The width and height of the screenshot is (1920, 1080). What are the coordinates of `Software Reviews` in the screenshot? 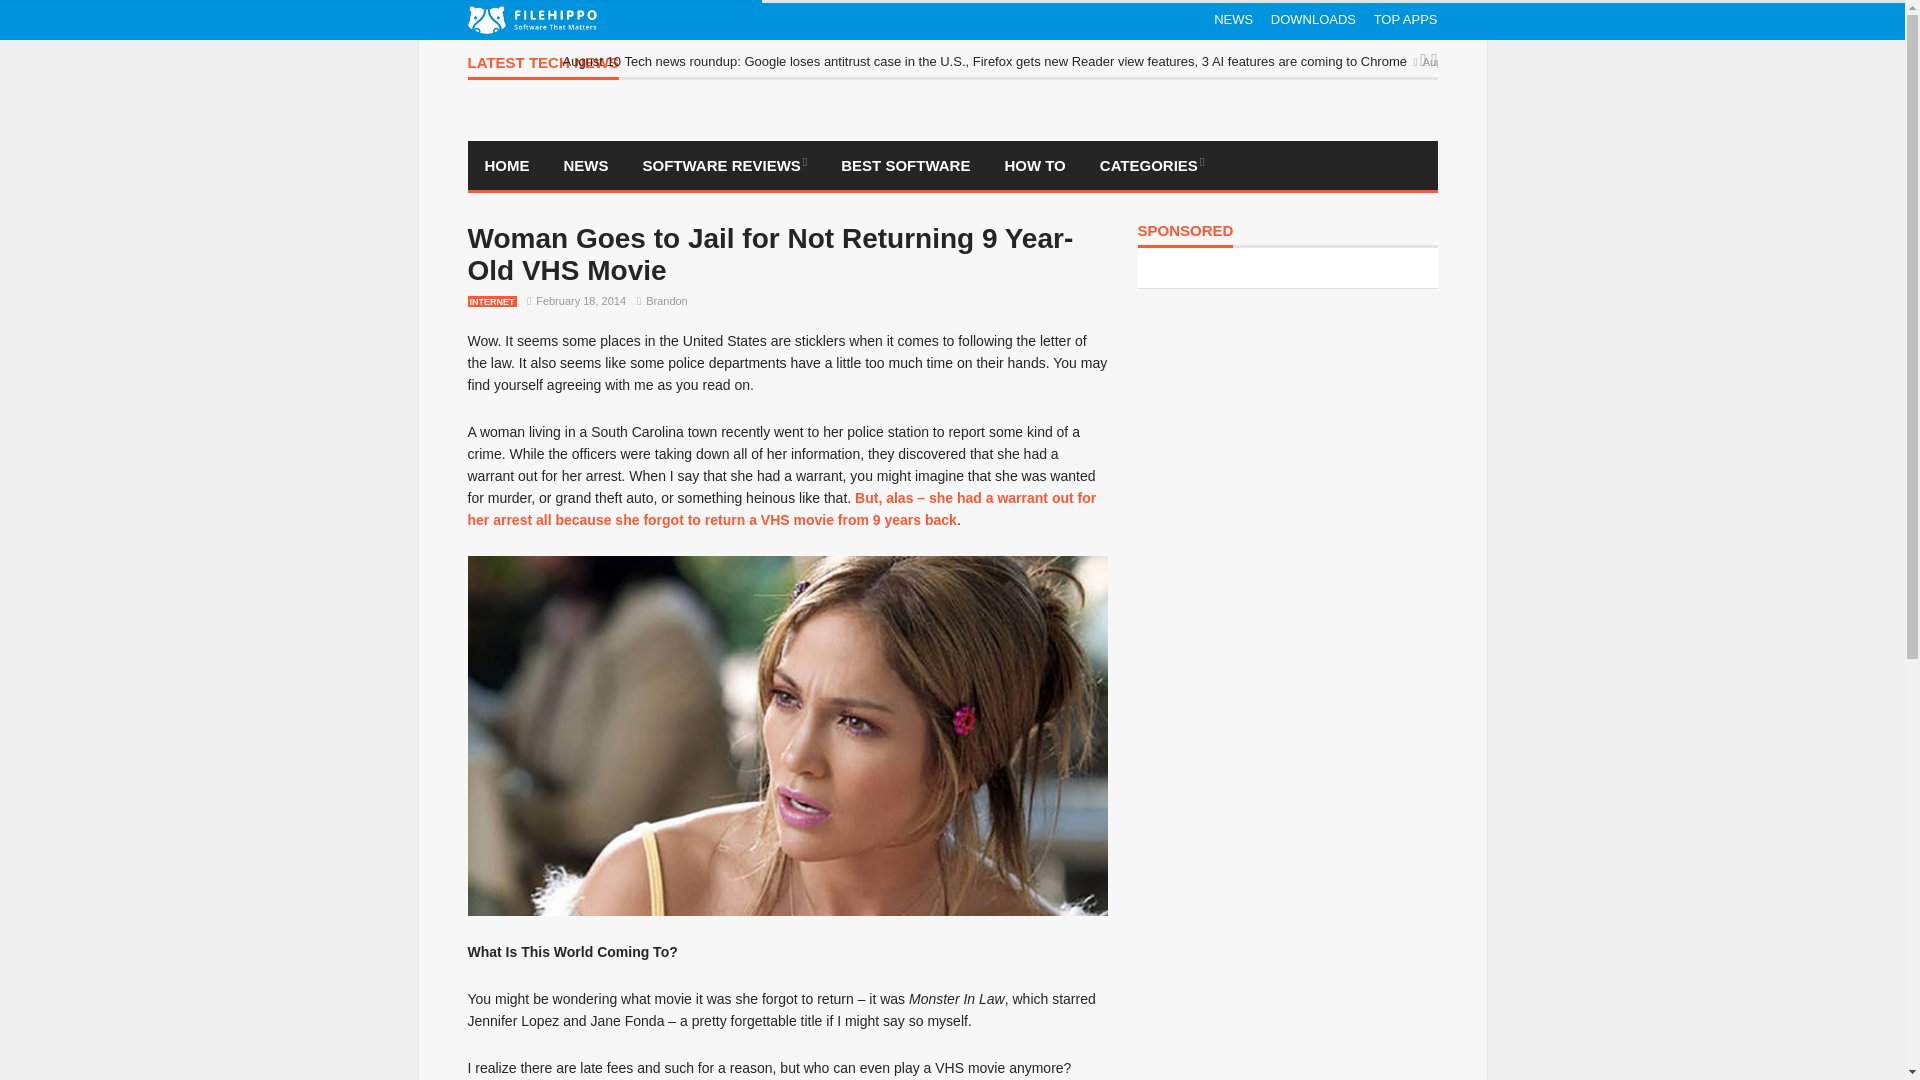 It's located at (725, 166).